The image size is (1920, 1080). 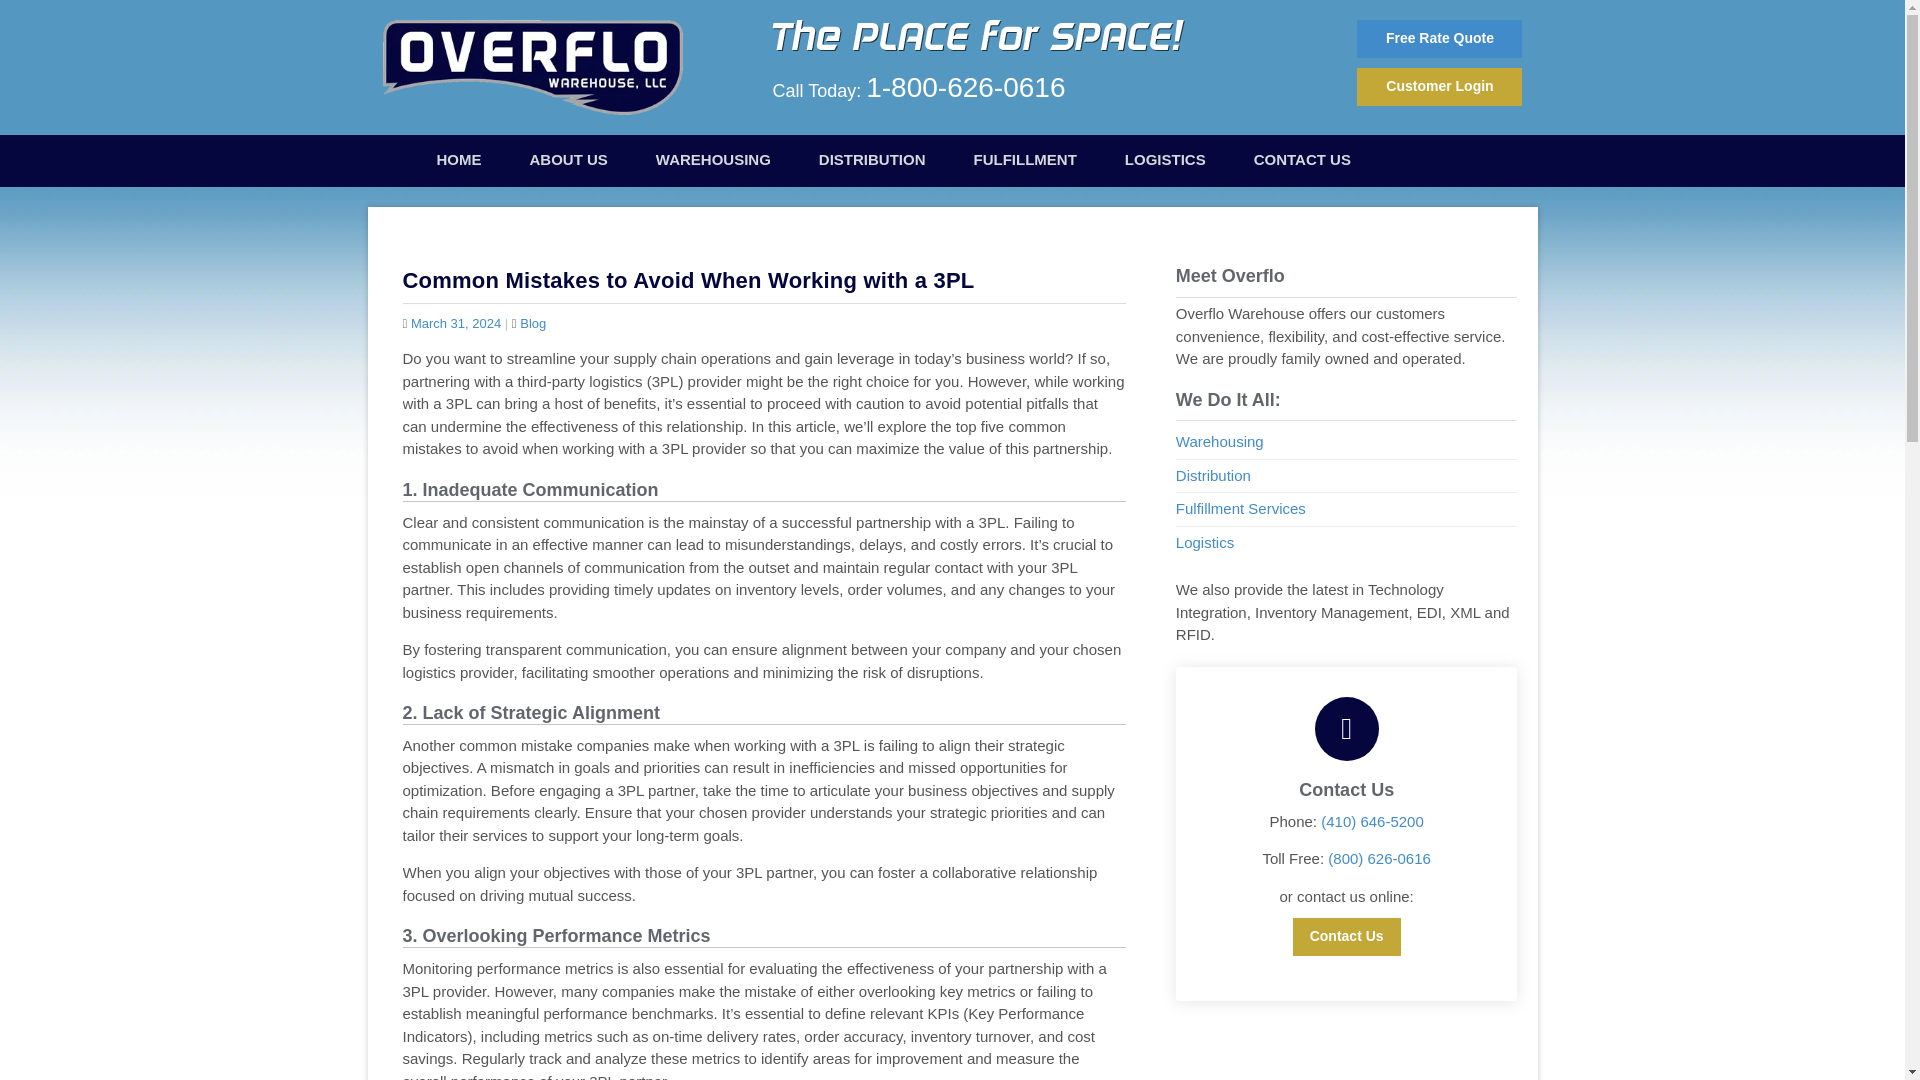 What do you see at coordinates (1440, 39) in the screenshot?
I see `Free Rate Quote` at bounding box center [1440, 39].